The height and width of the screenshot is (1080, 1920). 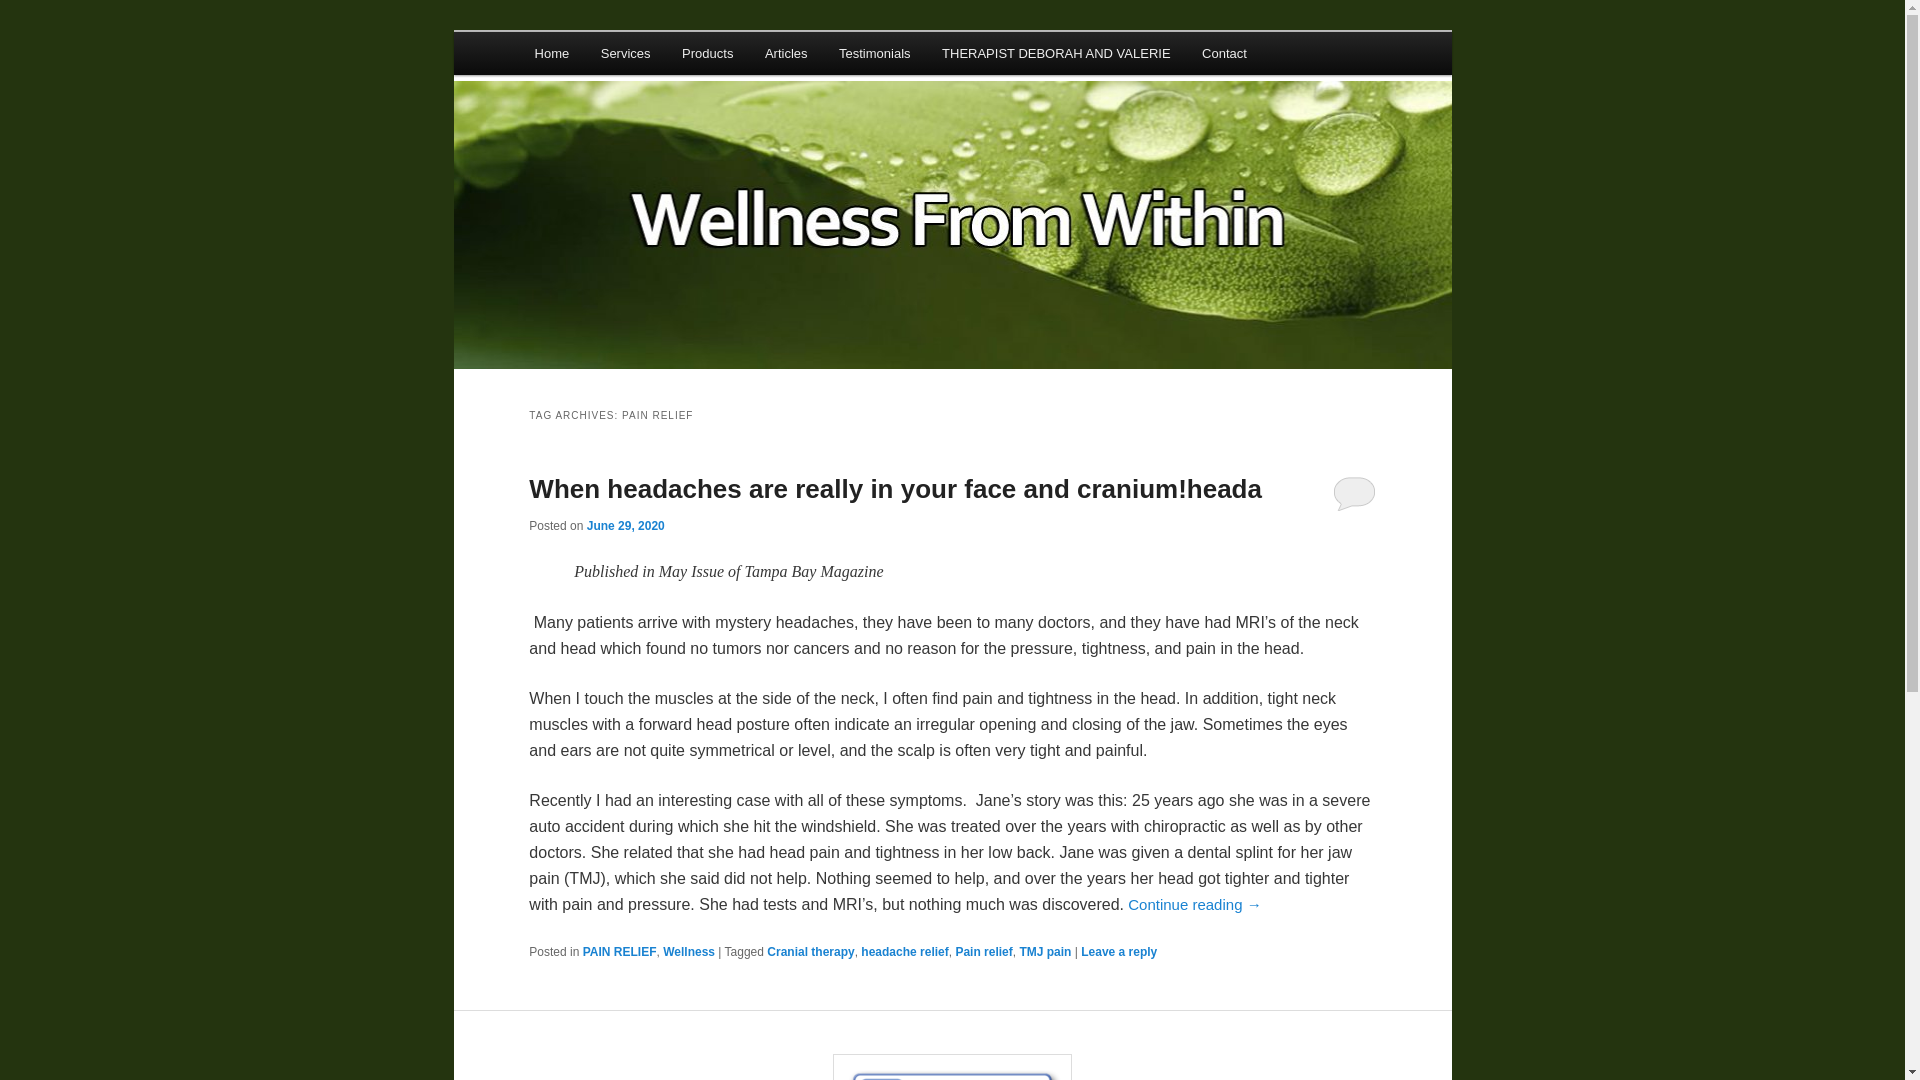 What do you see at coordinates (688, 952) in the screenshot?
I see `Wellness` at bounding box center [688, 952].